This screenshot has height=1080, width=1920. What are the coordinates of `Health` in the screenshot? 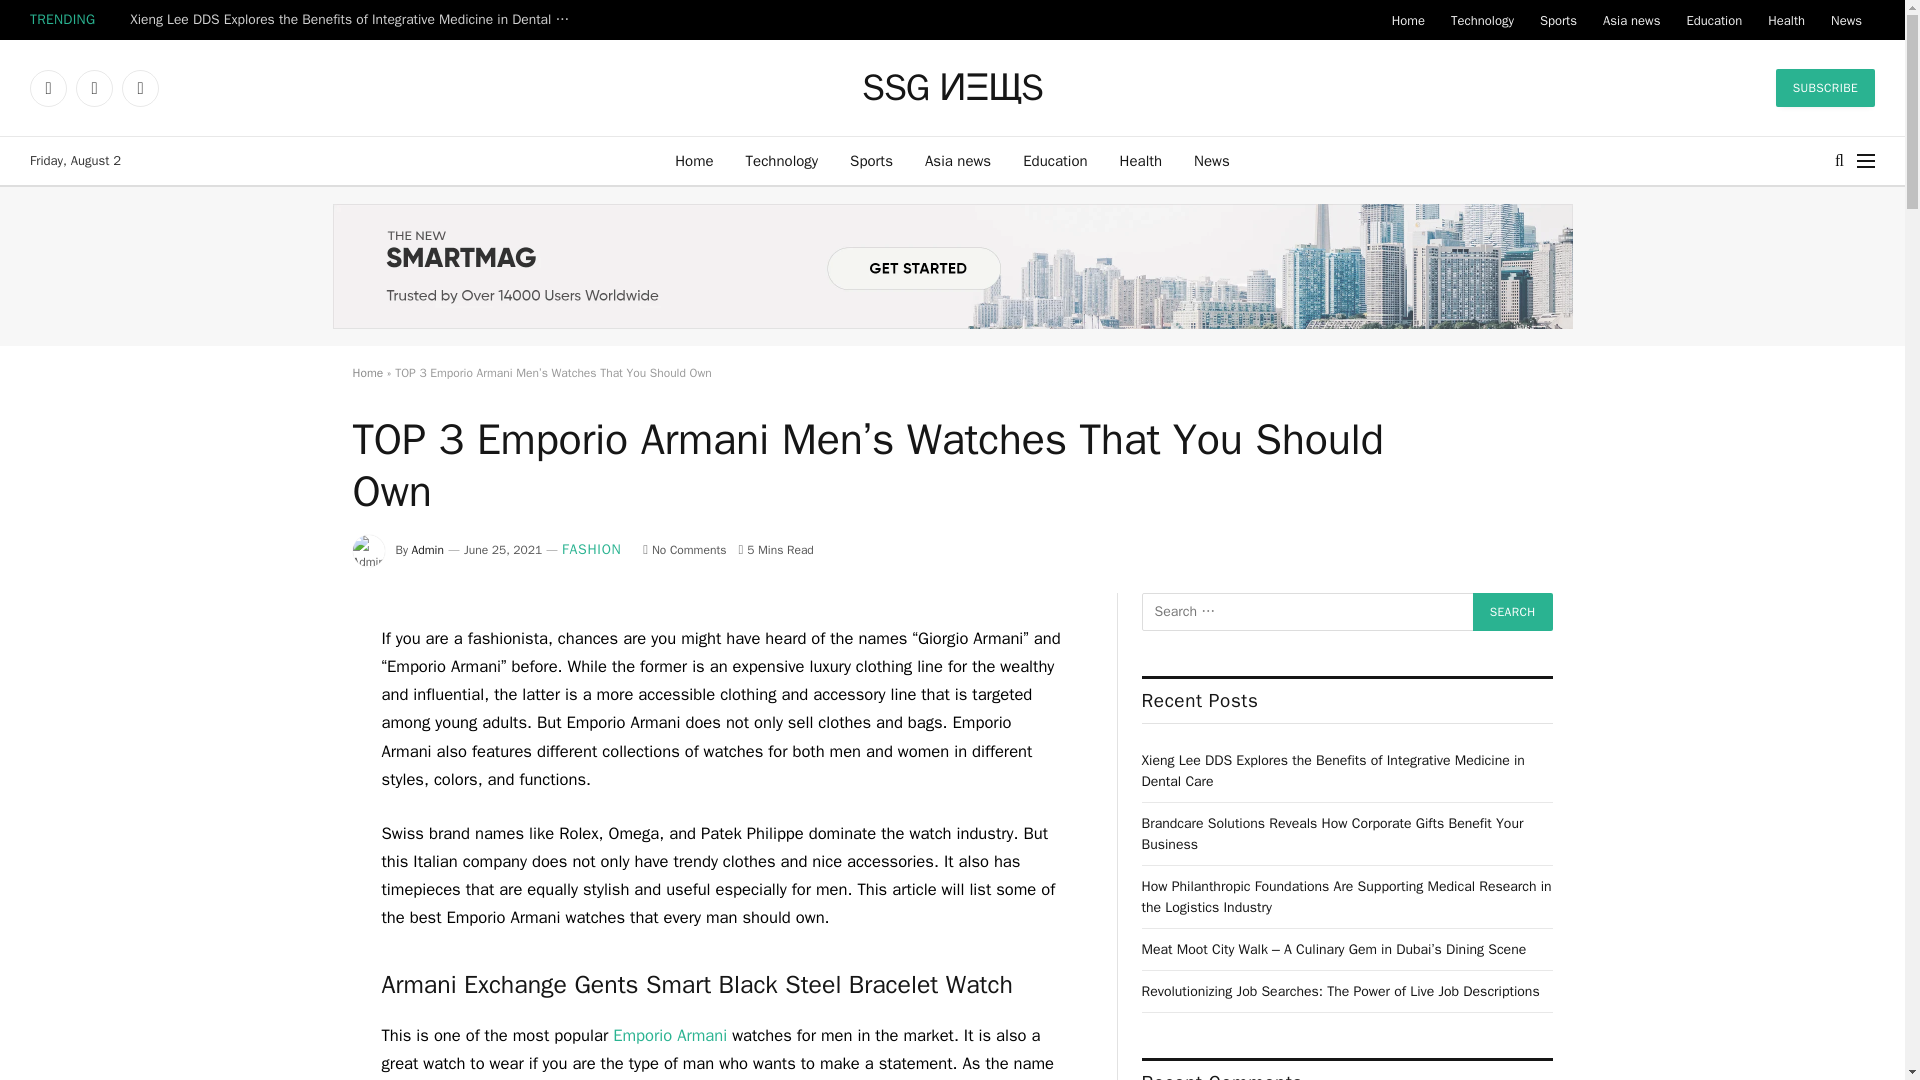 It's located at (1786, 20).